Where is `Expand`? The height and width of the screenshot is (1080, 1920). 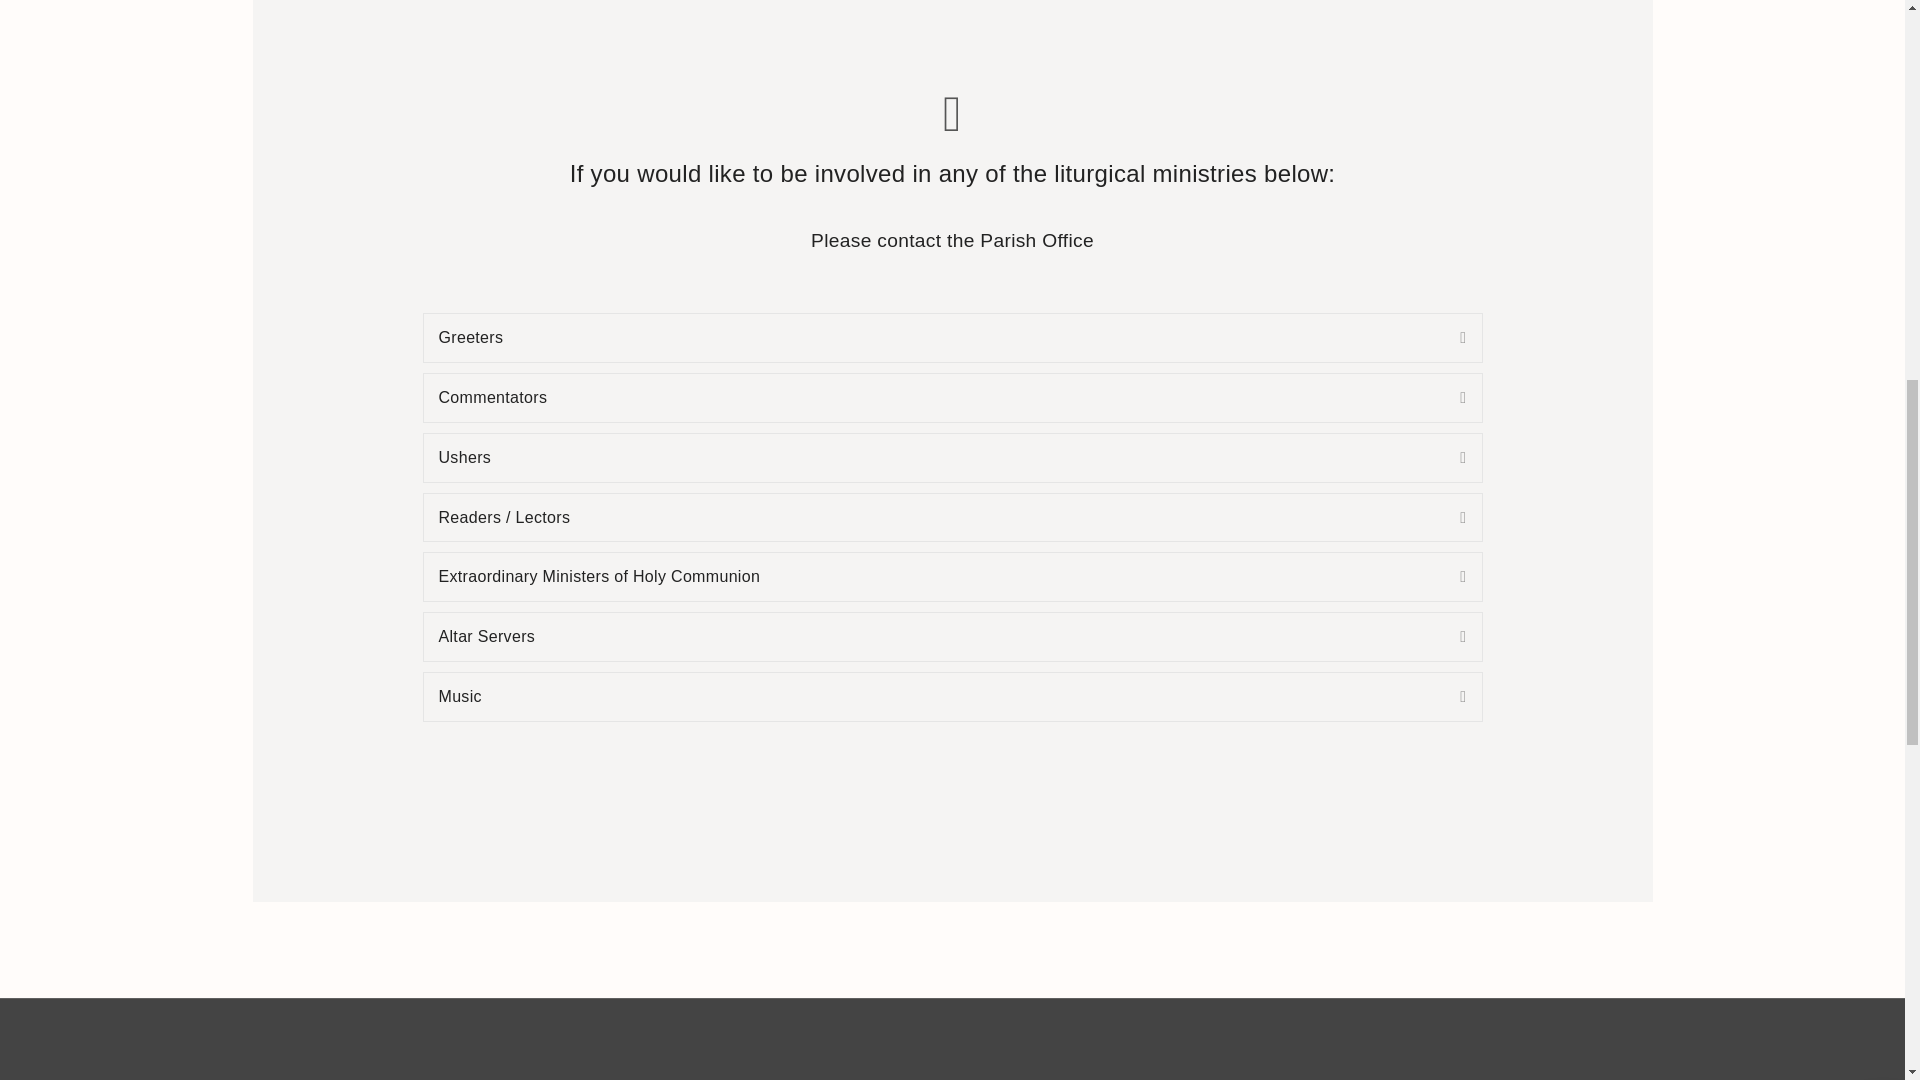
Expand is located at coordinates (1448, 518).